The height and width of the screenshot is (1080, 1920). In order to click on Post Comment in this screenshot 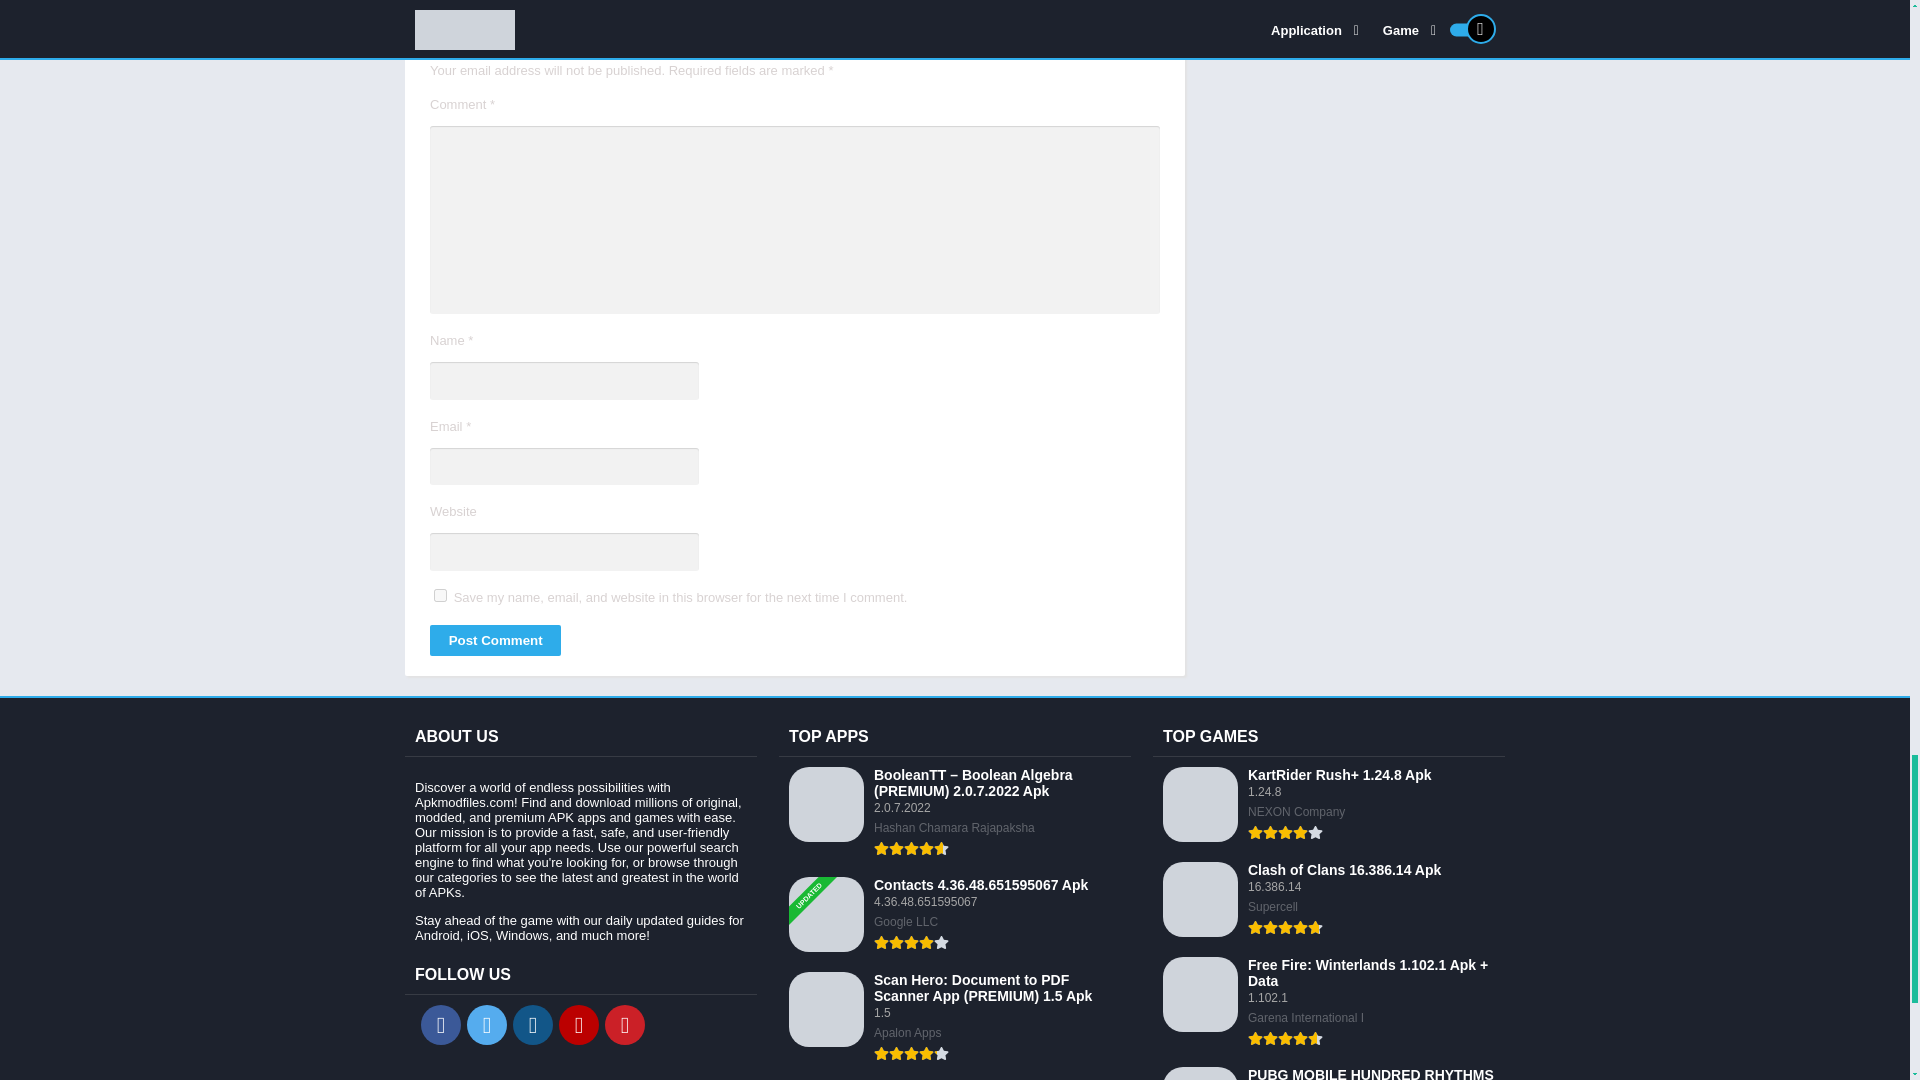, I will do `click(495, 640)`.